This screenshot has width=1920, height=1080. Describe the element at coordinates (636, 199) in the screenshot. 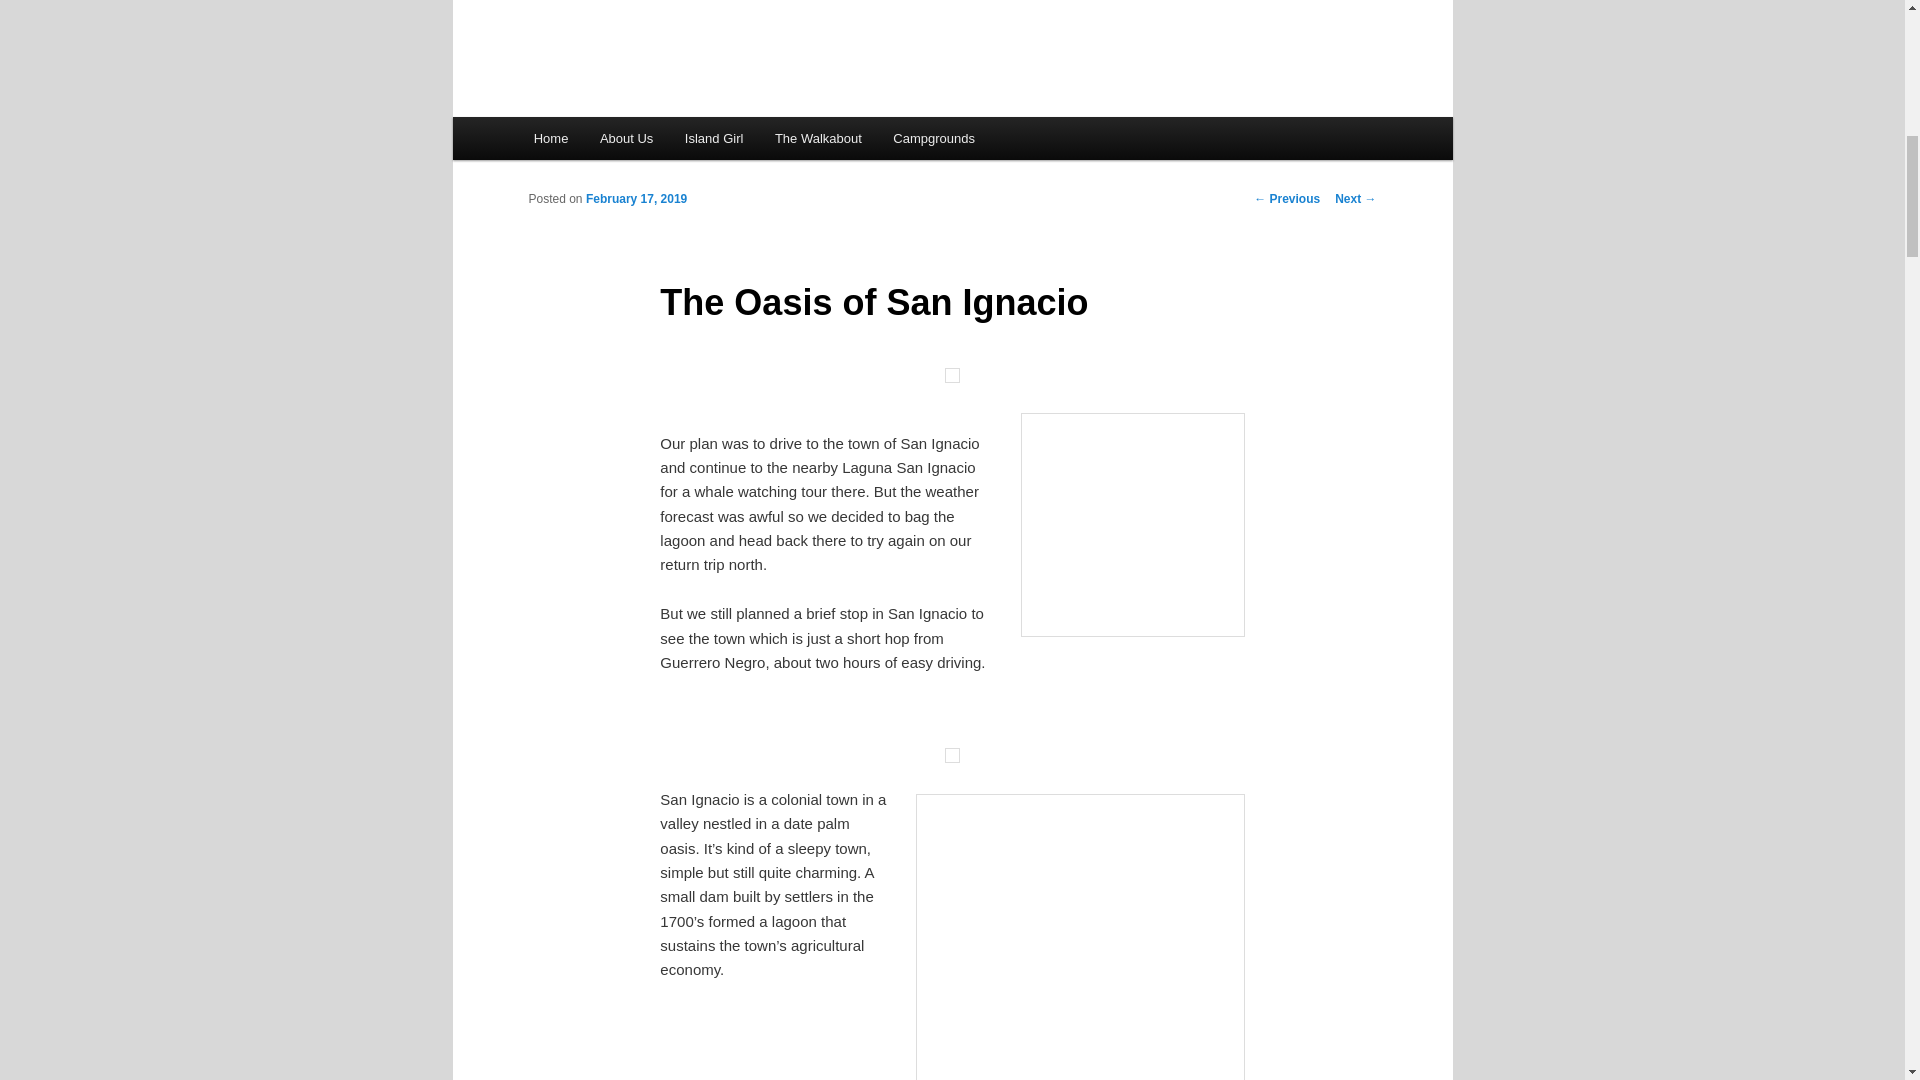

I see `9:20 am` at that location.